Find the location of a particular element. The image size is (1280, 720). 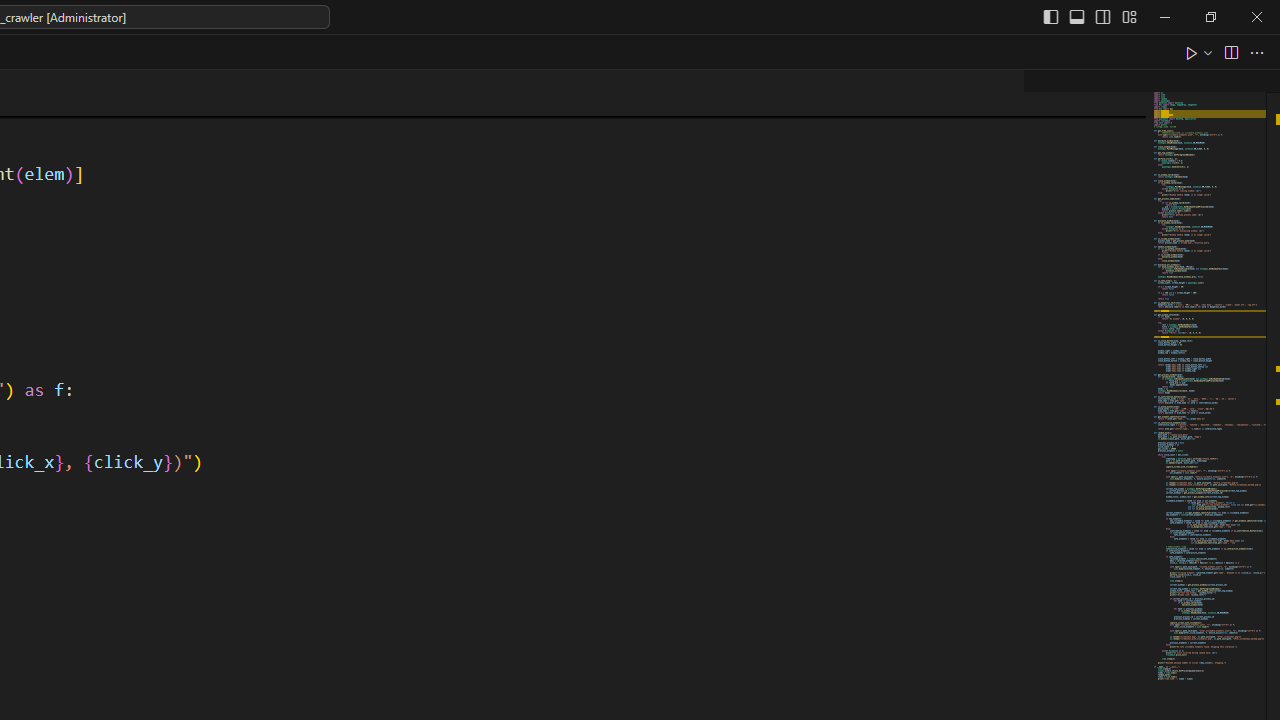

Split Editor Right (Ctrl+\) [Alt] Split Editor Down is located at coordinates (1230, 52).